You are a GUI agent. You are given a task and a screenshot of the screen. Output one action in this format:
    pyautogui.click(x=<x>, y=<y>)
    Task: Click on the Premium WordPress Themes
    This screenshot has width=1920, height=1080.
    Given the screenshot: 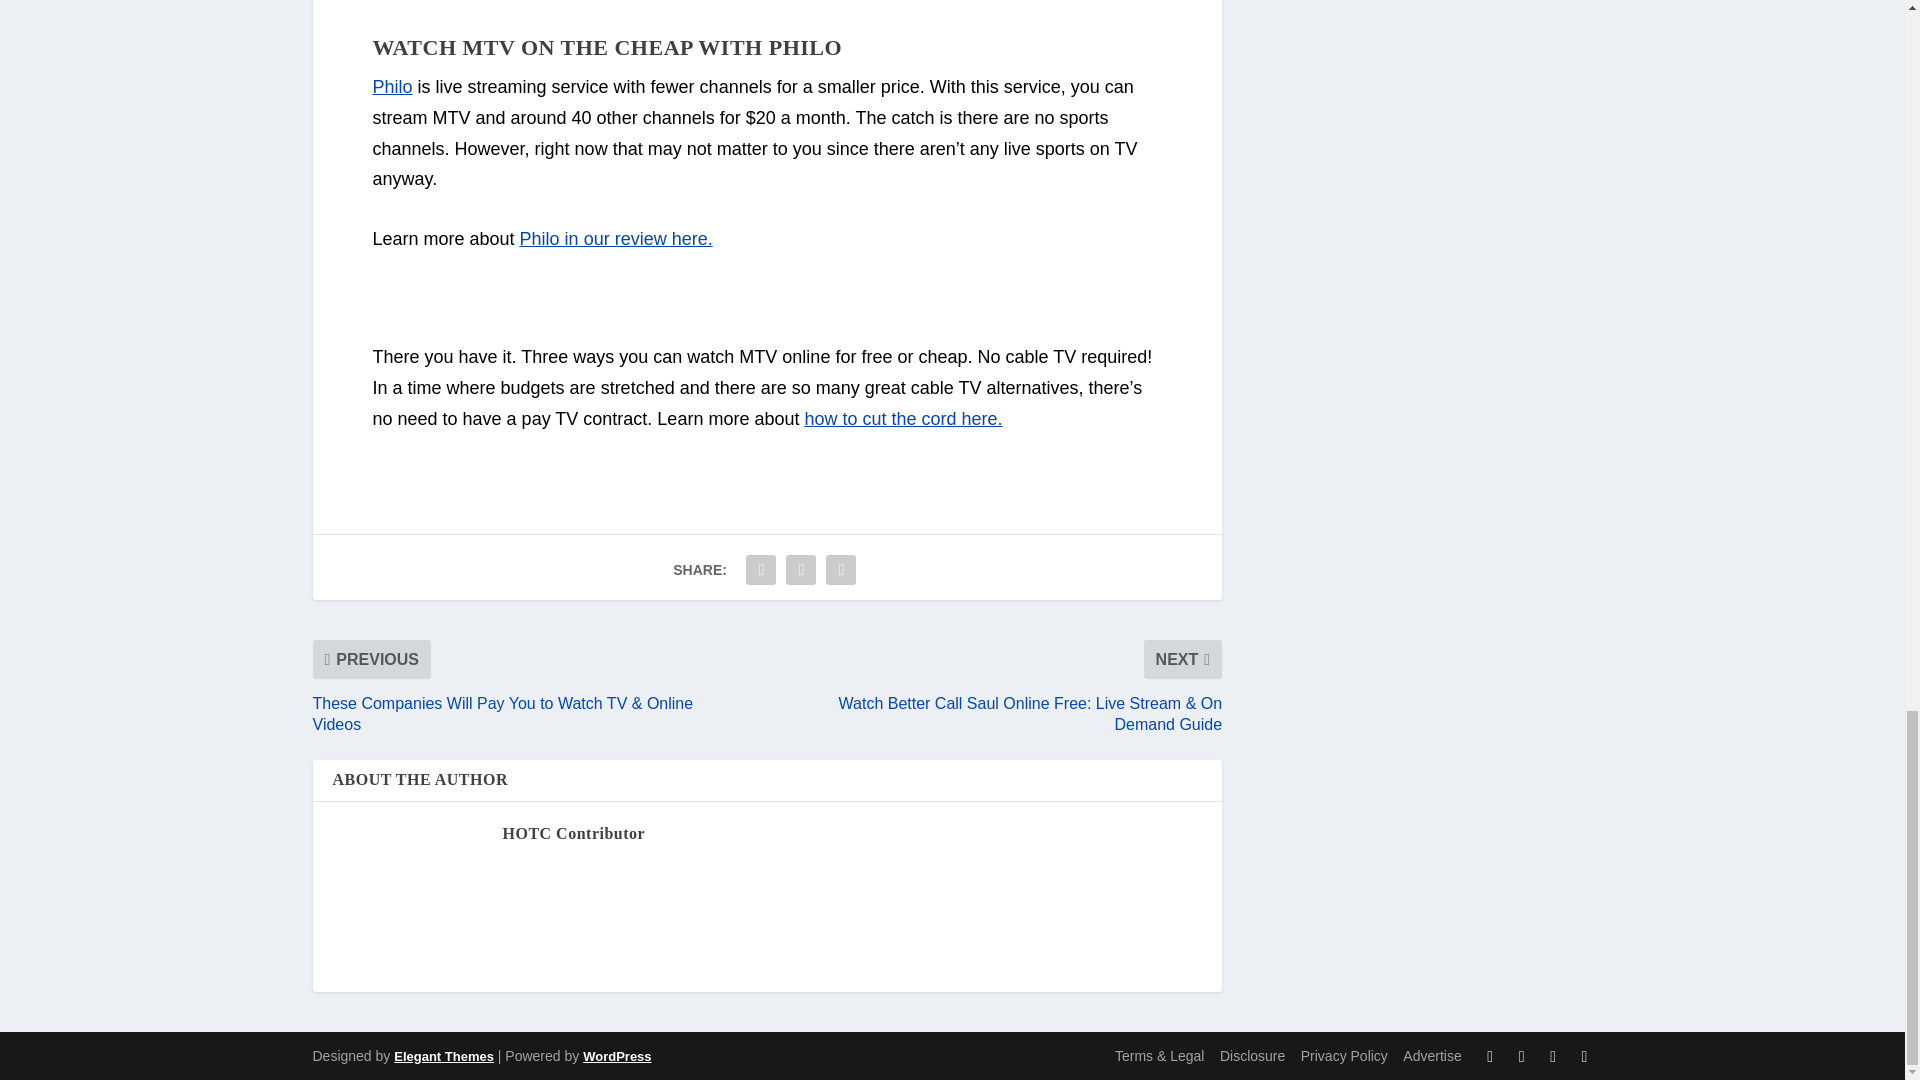 What is the action you would take?
    pyautogui.click(x=443, y=1056)
    